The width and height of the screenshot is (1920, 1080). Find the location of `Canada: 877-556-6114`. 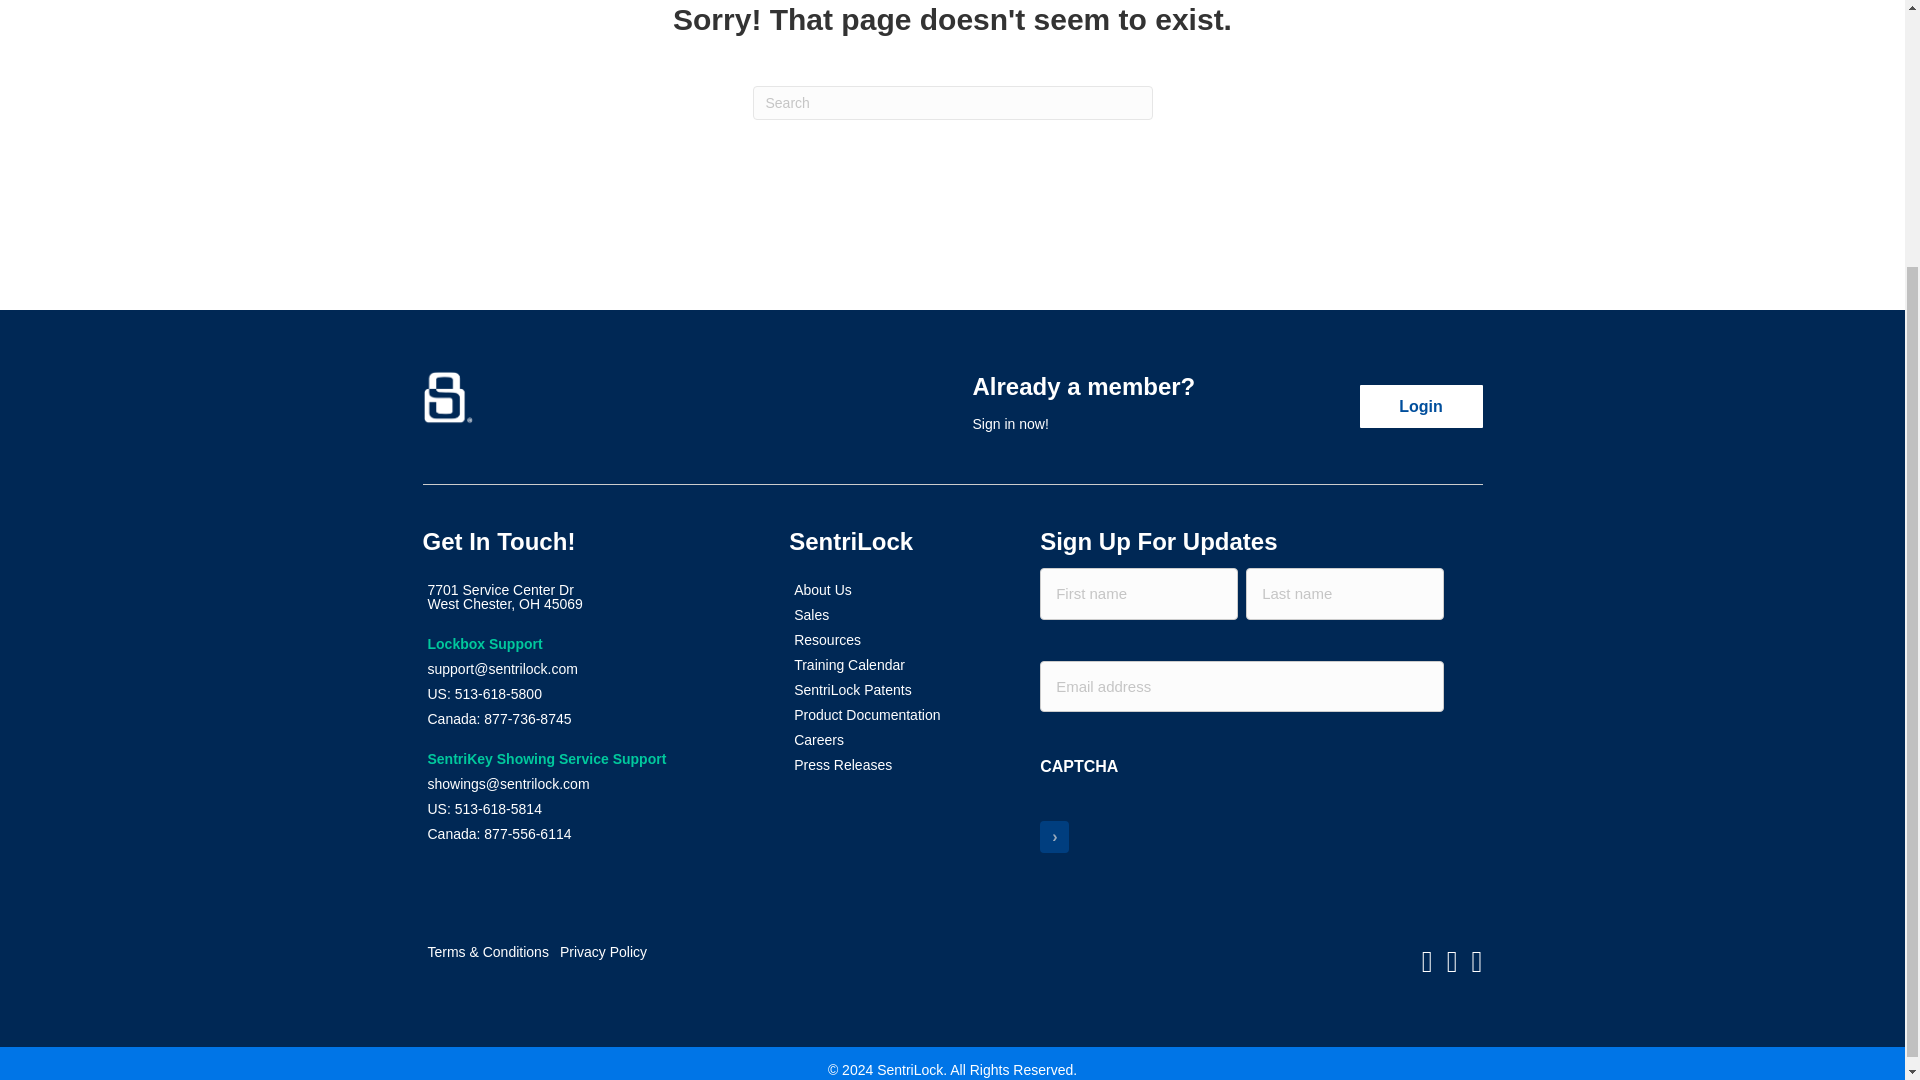

Canada: 877-556-6114 is located at coordinates (585, 643).